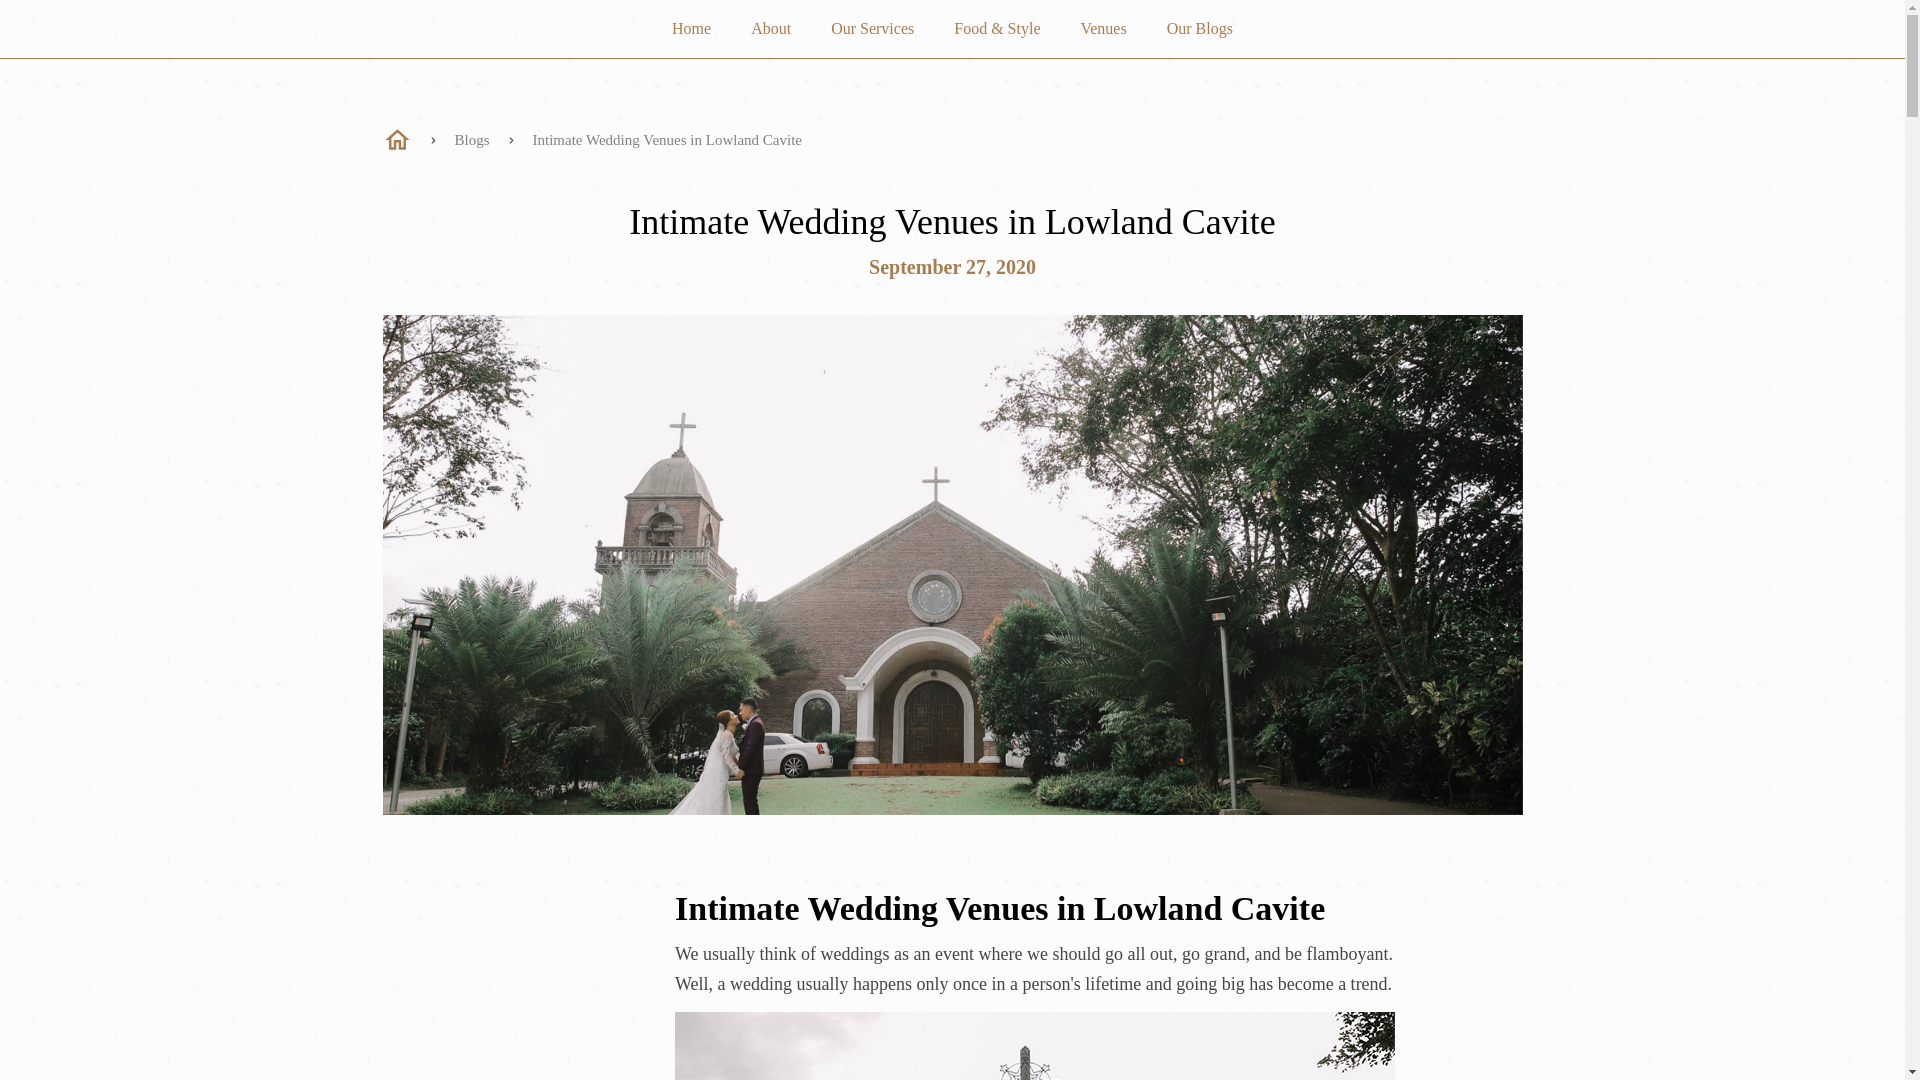  Describe the element at coordinates (1200, 30) in the screenshot. I see `Our Blogs` at that location.